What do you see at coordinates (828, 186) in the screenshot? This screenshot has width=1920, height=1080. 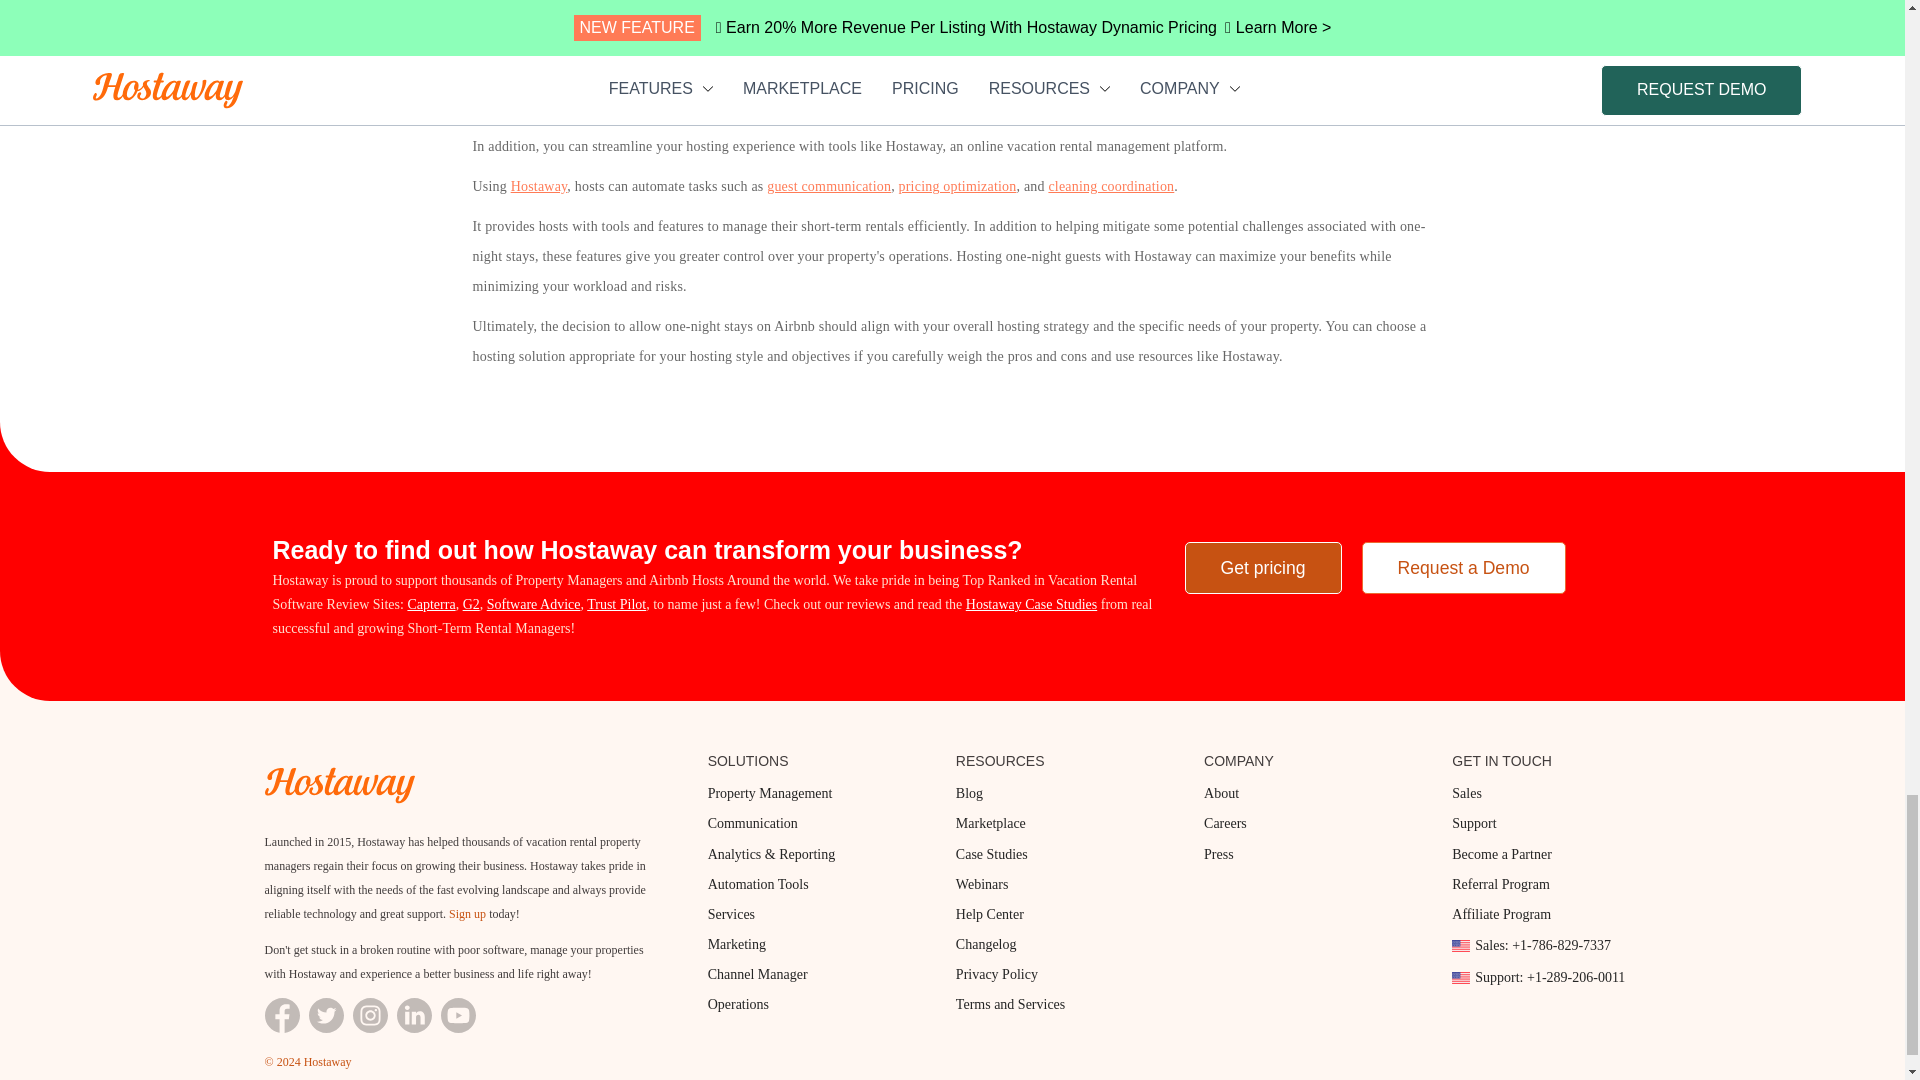 I see `guest communication` at bounding box center [828, 186].